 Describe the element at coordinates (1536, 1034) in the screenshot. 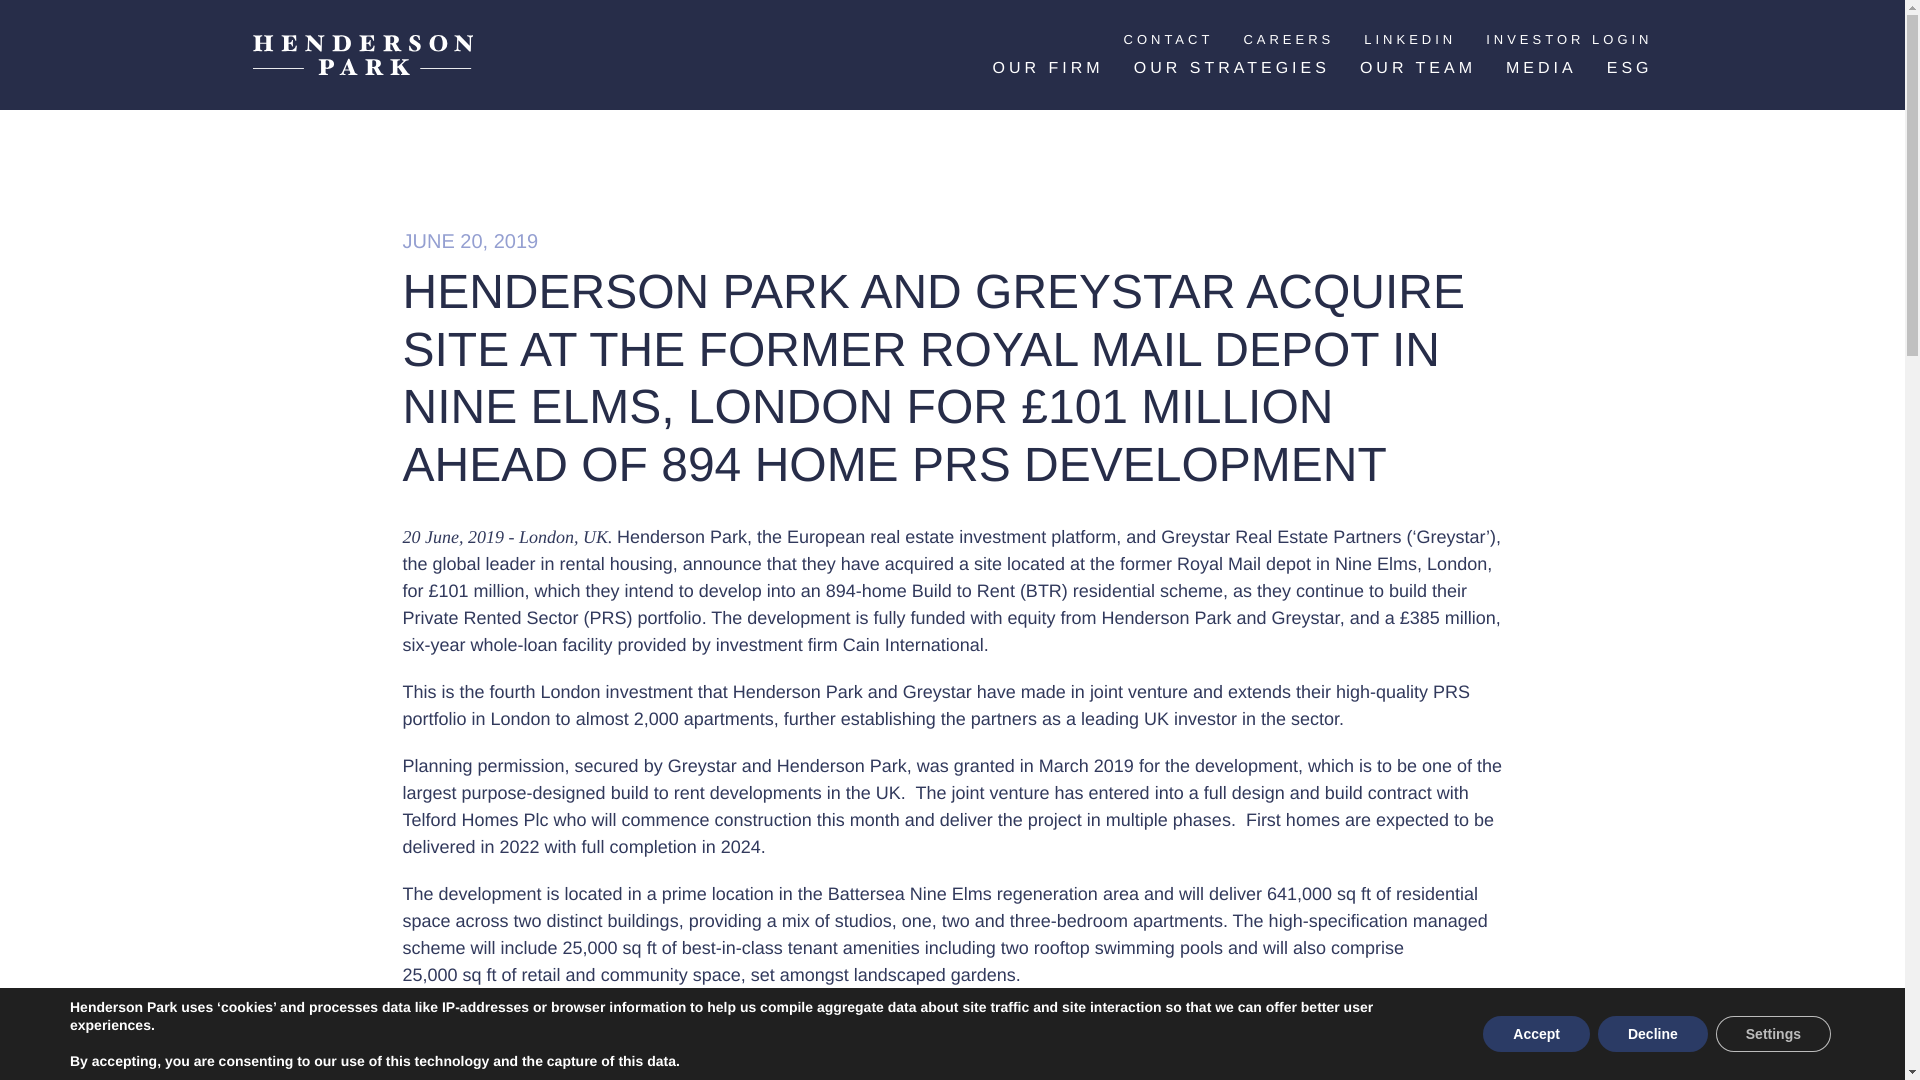

I see `Accept` at that location.